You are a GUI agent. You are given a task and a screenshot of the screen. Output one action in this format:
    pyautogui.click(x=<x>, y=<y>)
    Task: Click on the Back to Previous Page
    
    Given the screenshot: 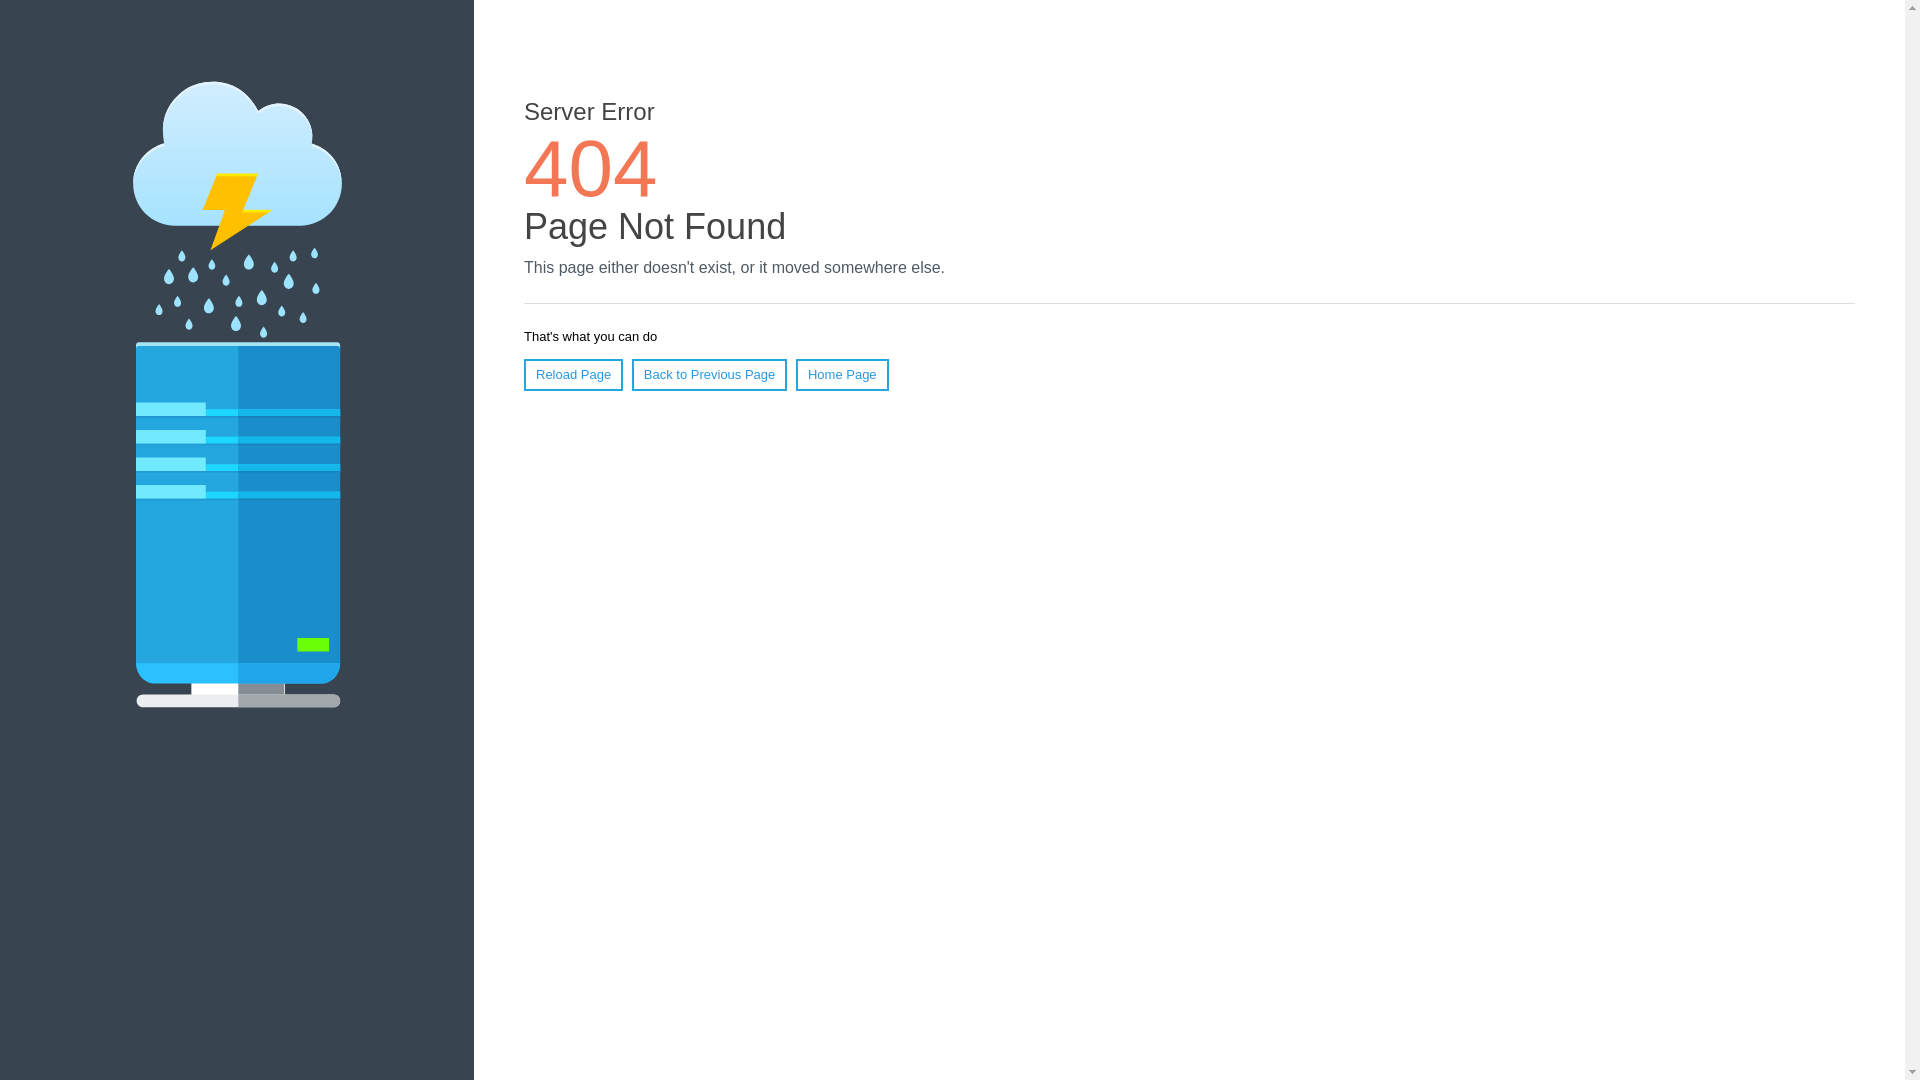 What is the action you would take?
    pyautogui.click(x=710, y=375)
    